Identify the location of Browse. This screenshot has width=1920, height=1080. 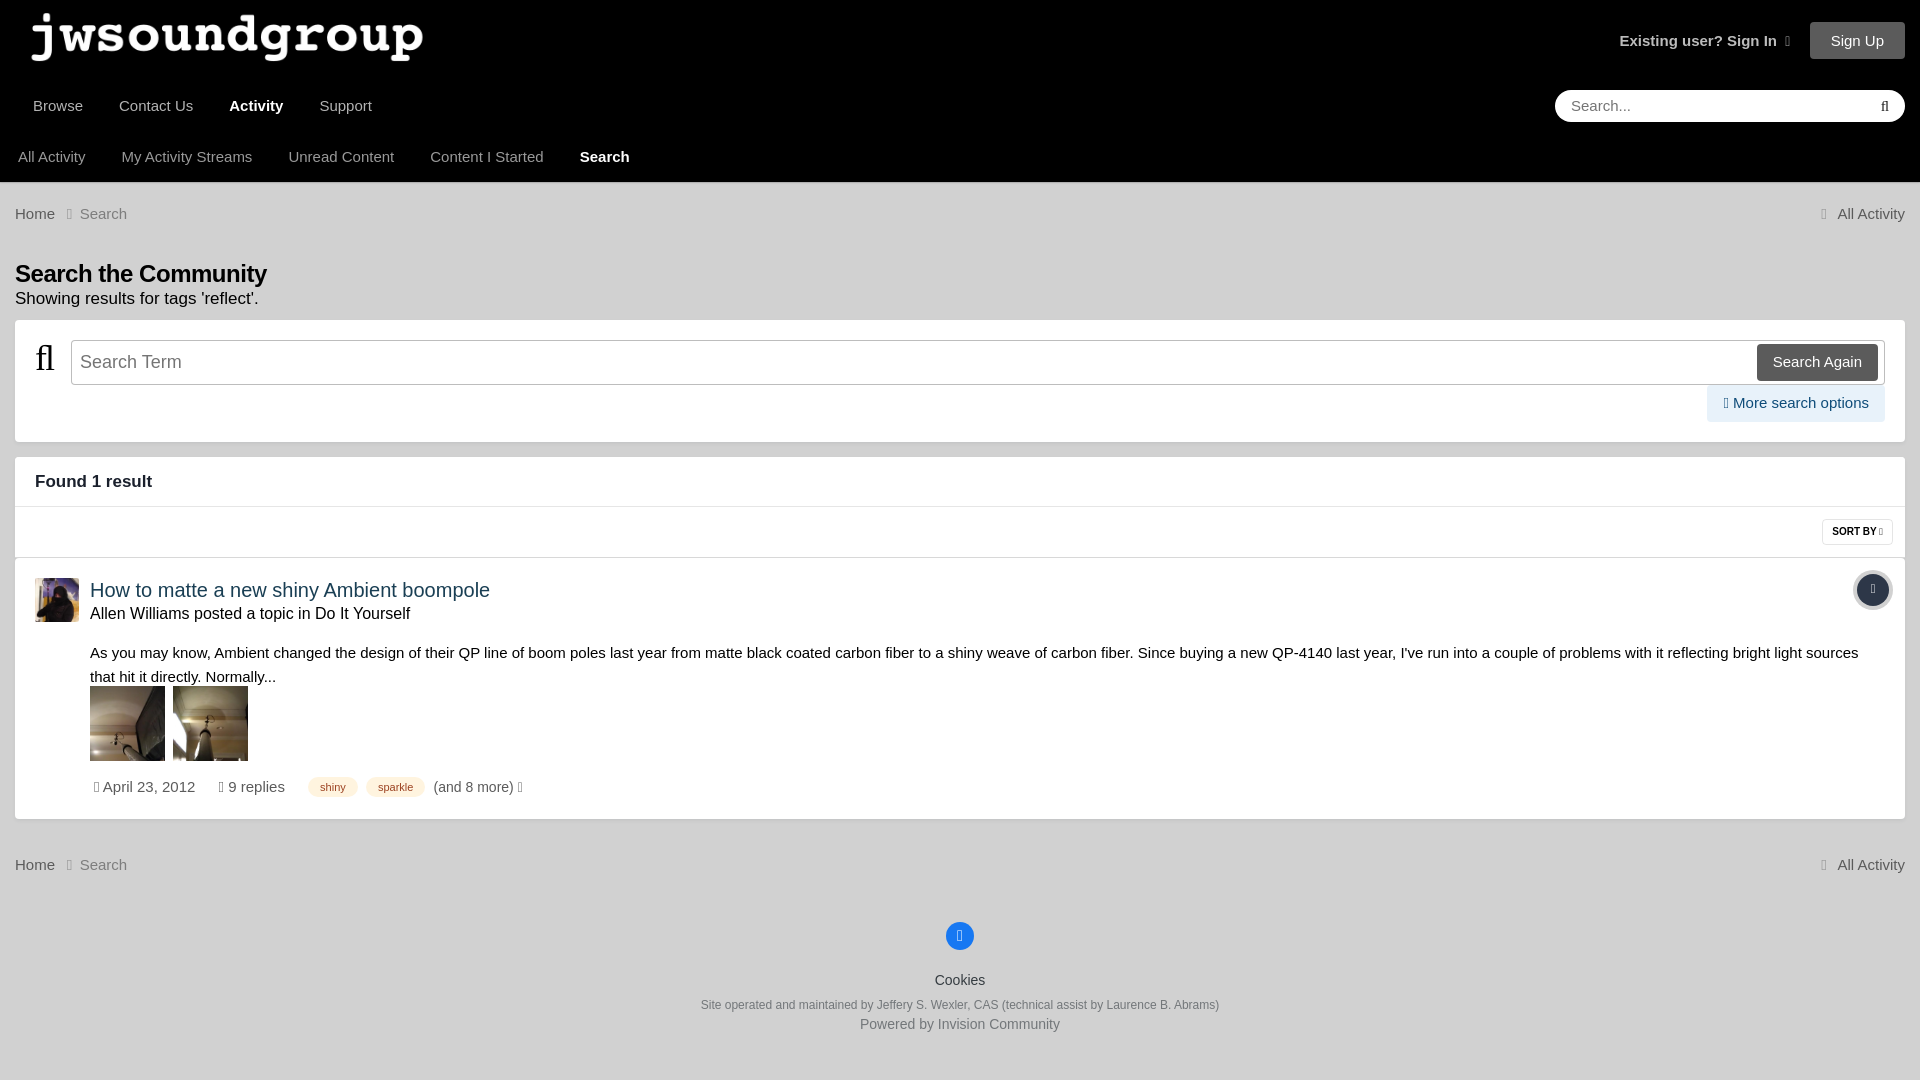
(58, 105).